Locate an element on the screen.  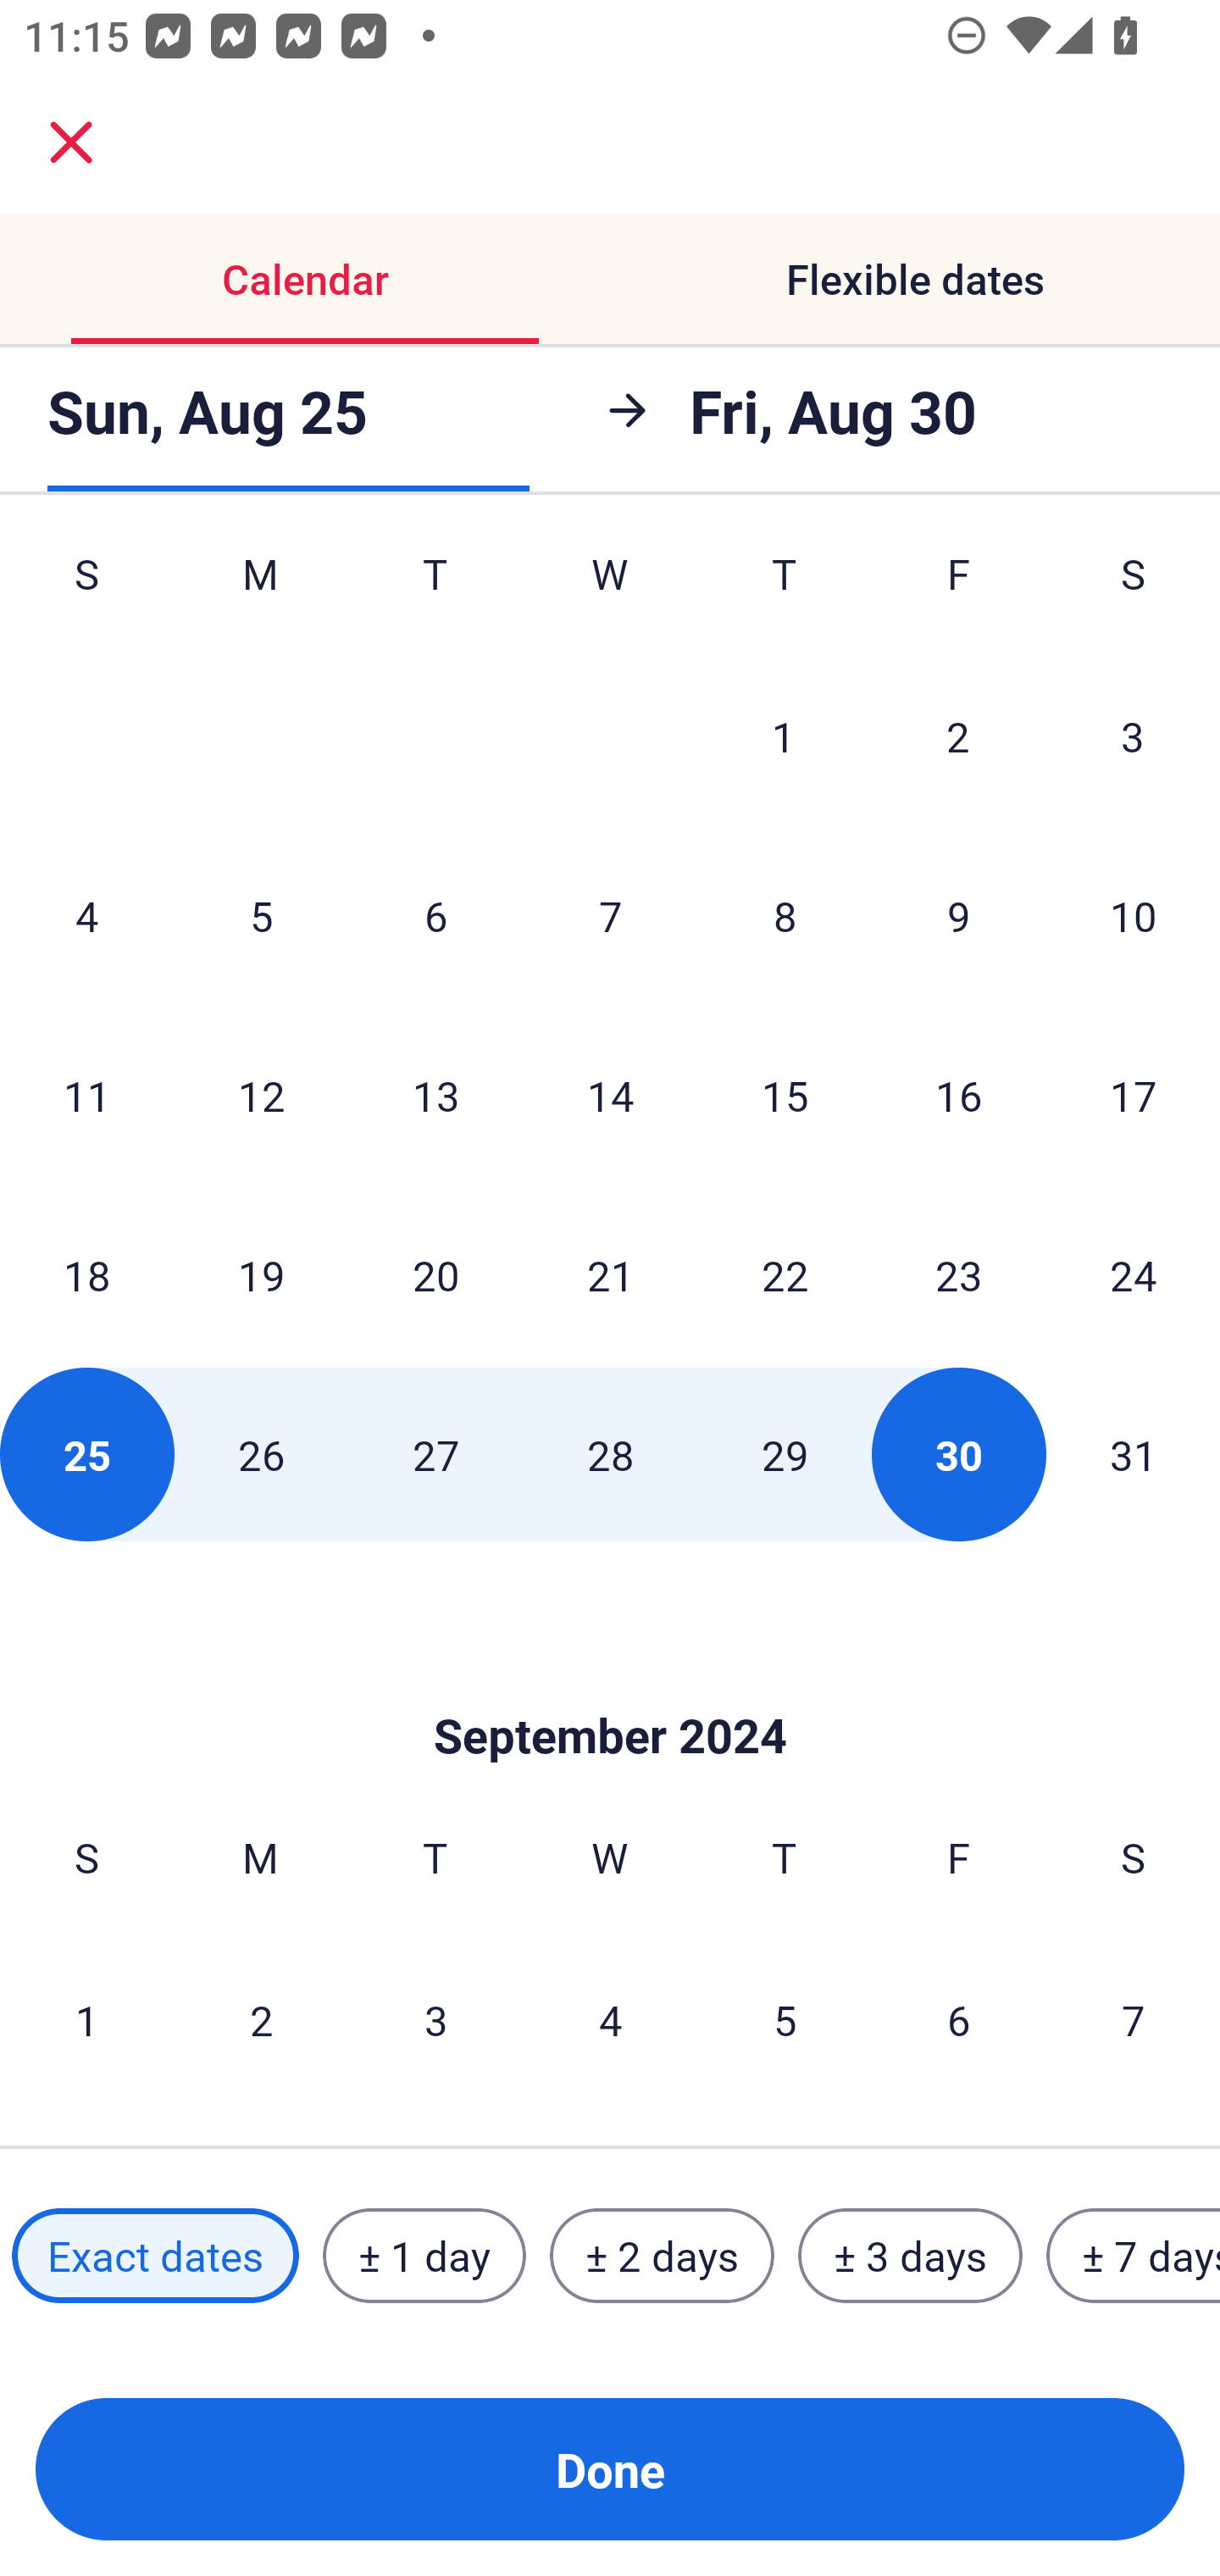
3 Saturday, August 3, 2024 is located at coordinates (1133, 736).